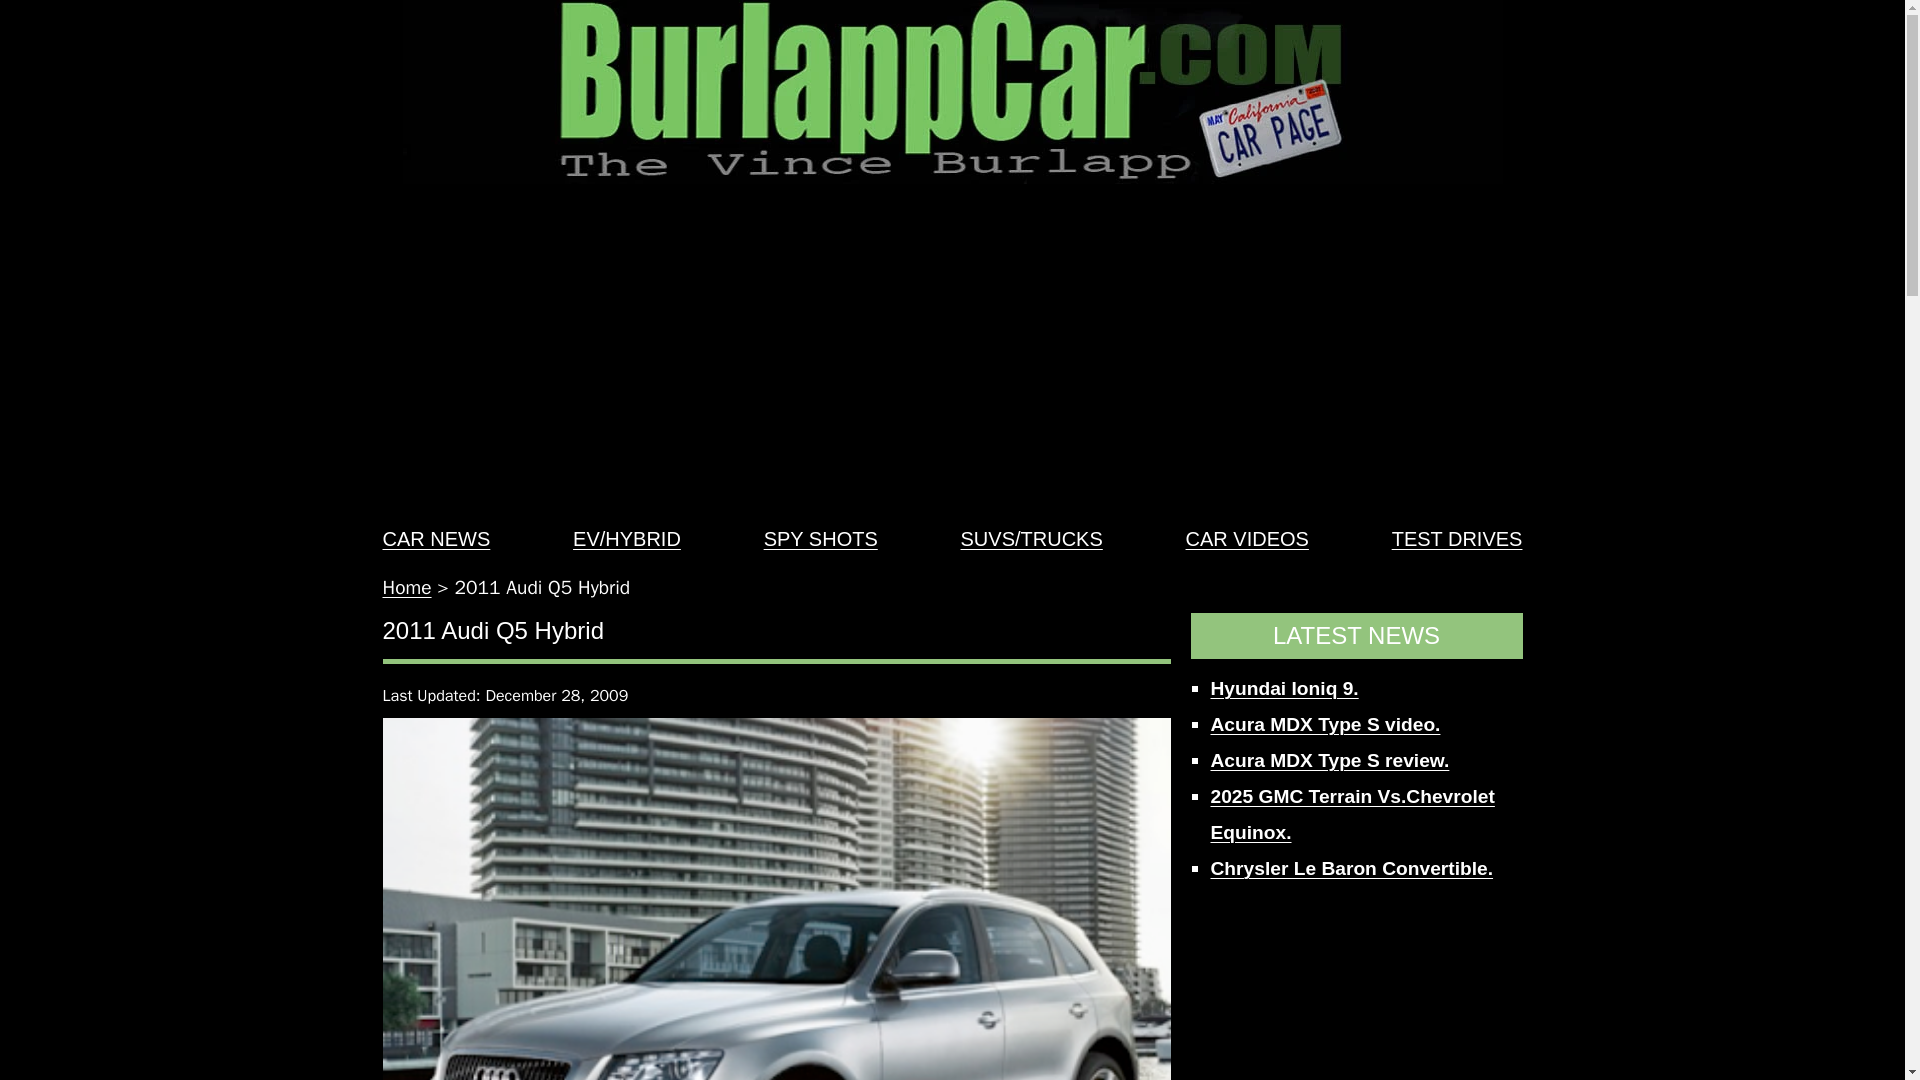 The height and width of the screenshot is (1080, 1920). I want to click on TEST DRIVES, so click(1457, 538).